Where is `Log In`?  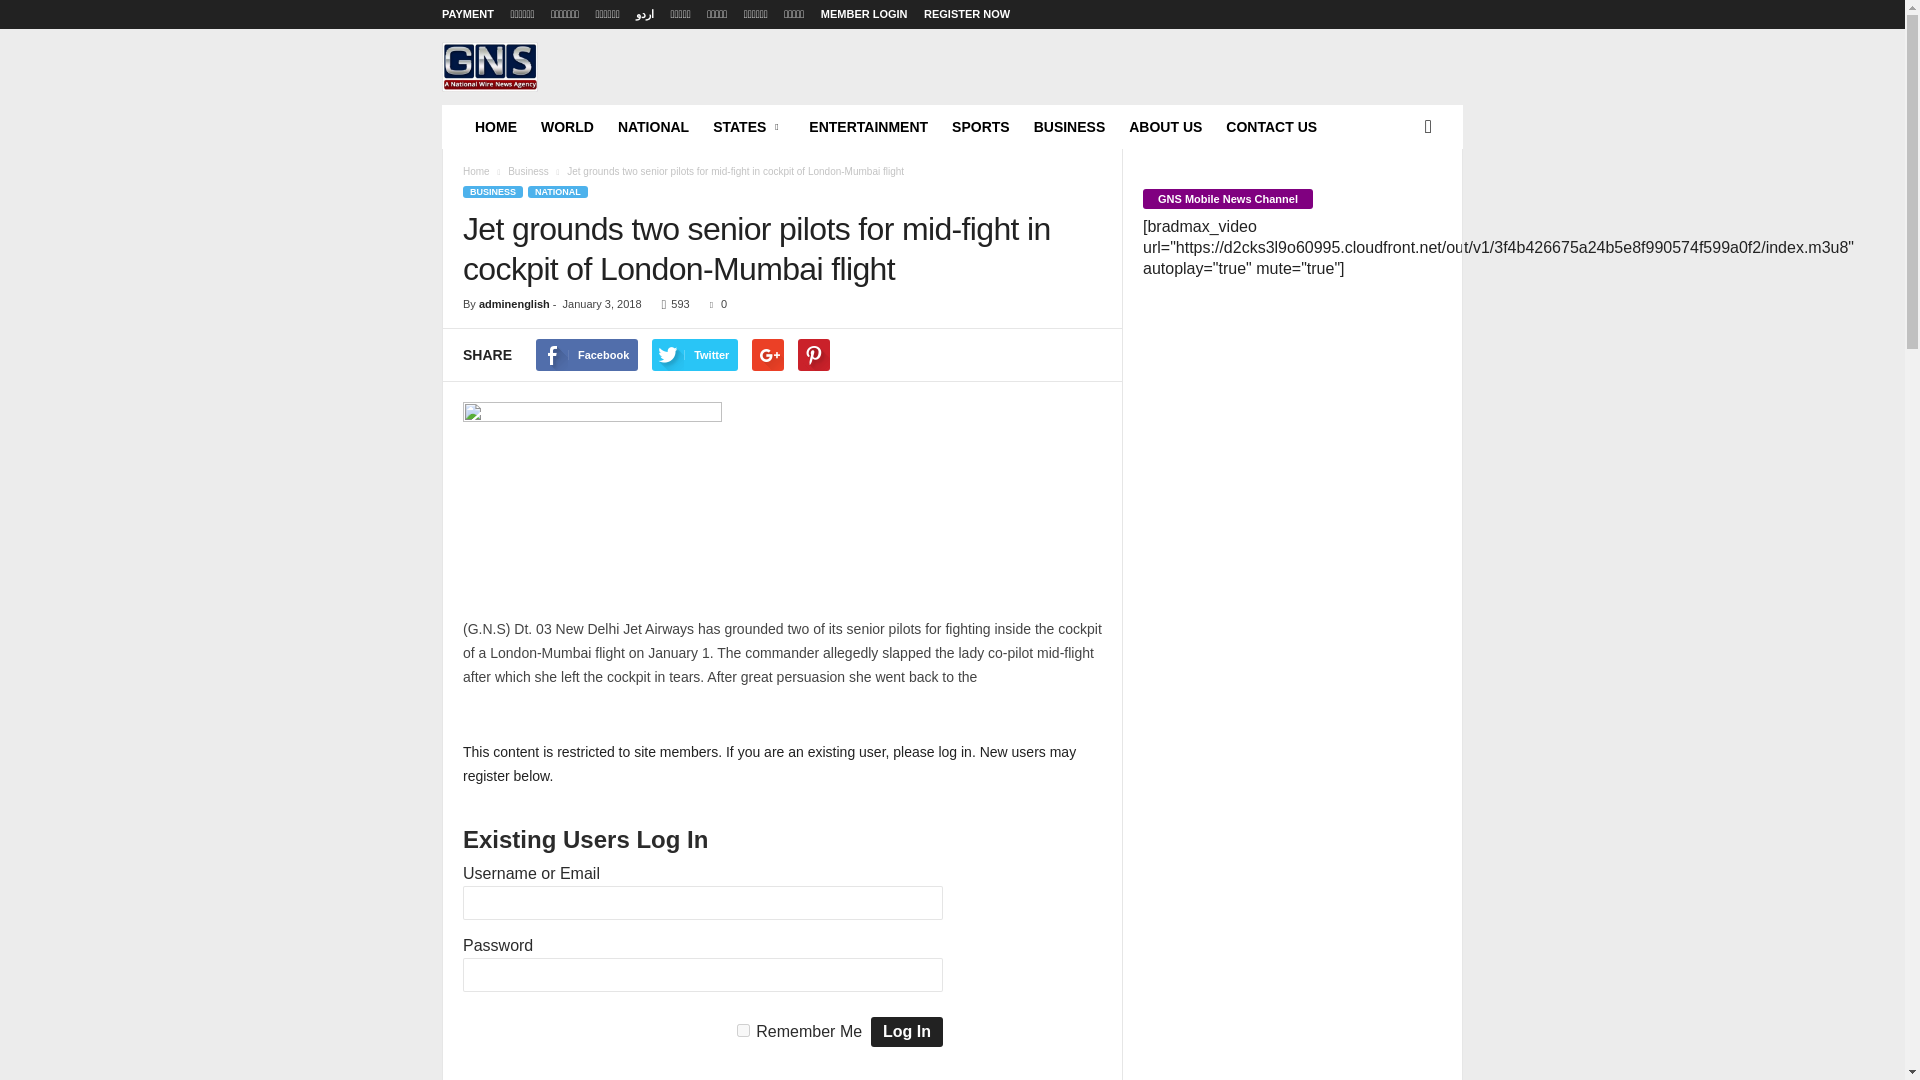 Log In is located at coordinates (906, 1032).